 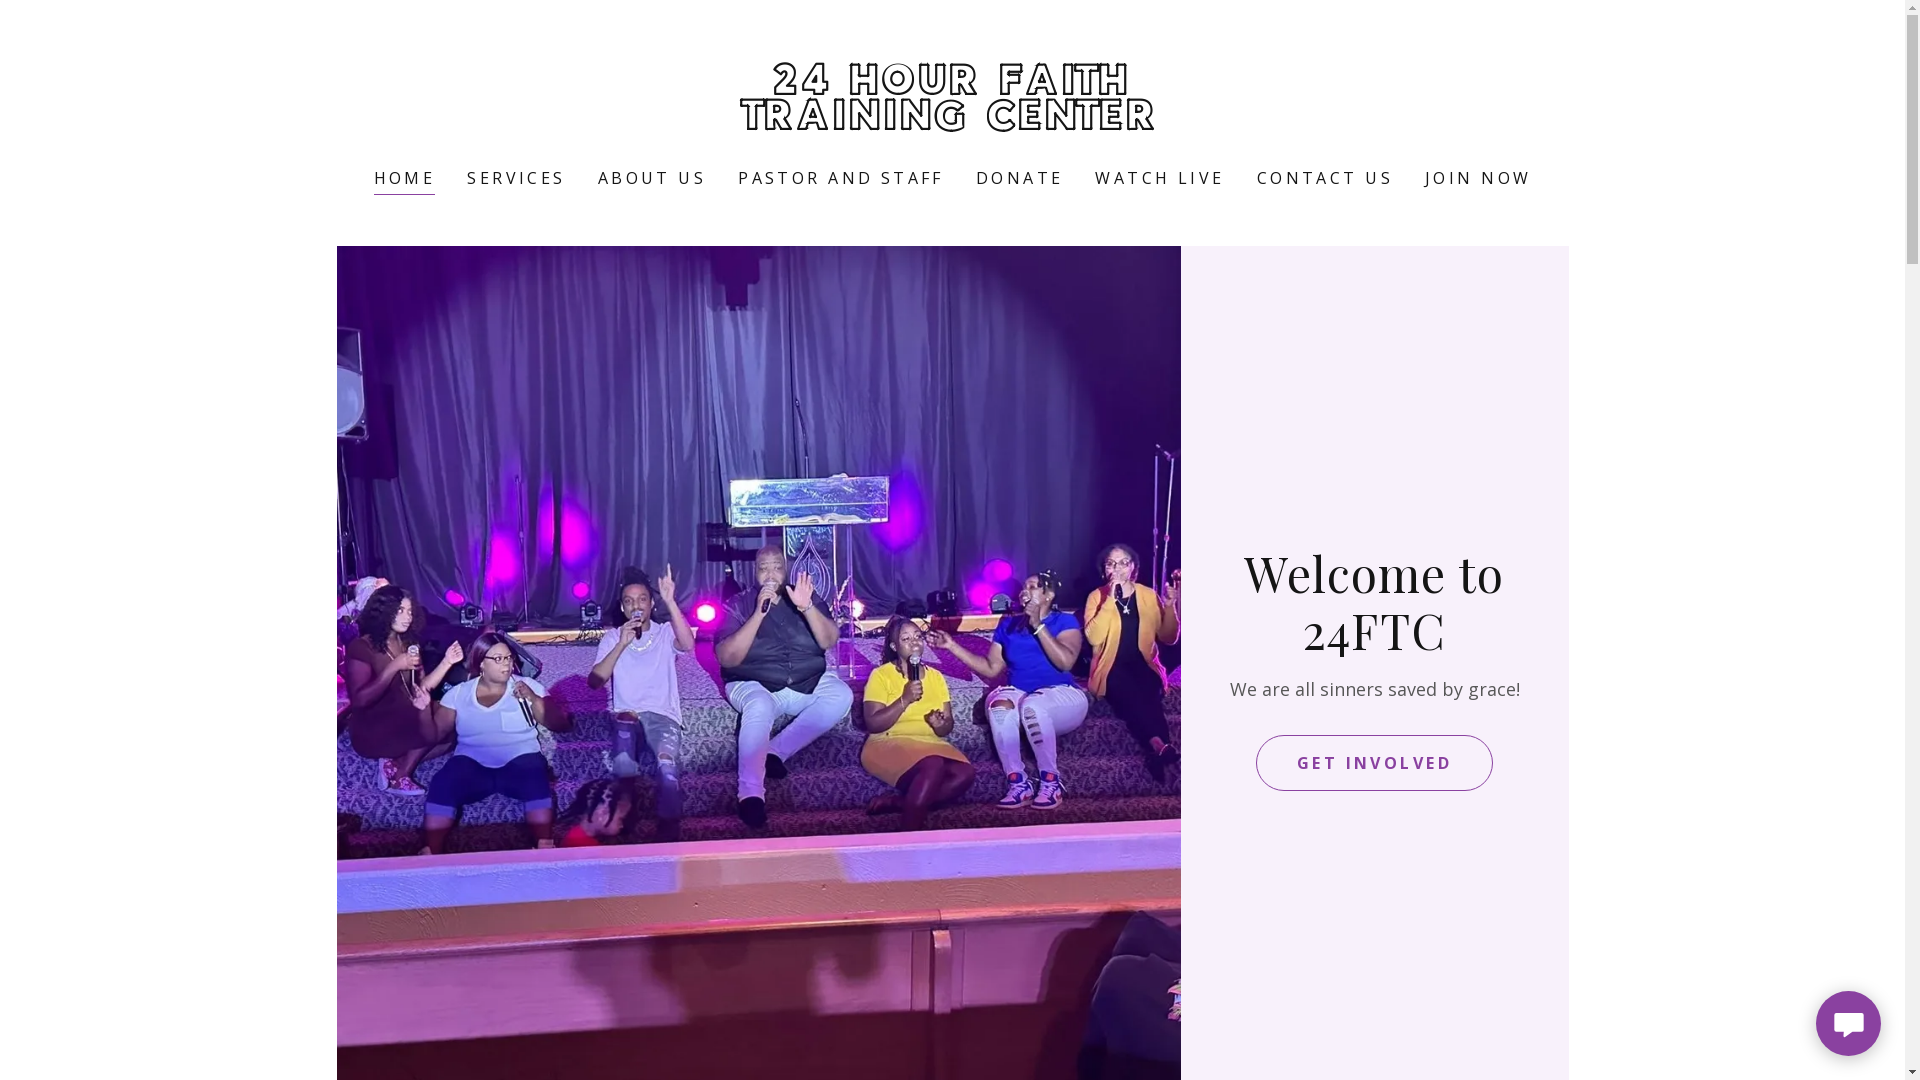 I want to click on SERVICES, so click(x=516, y=178).